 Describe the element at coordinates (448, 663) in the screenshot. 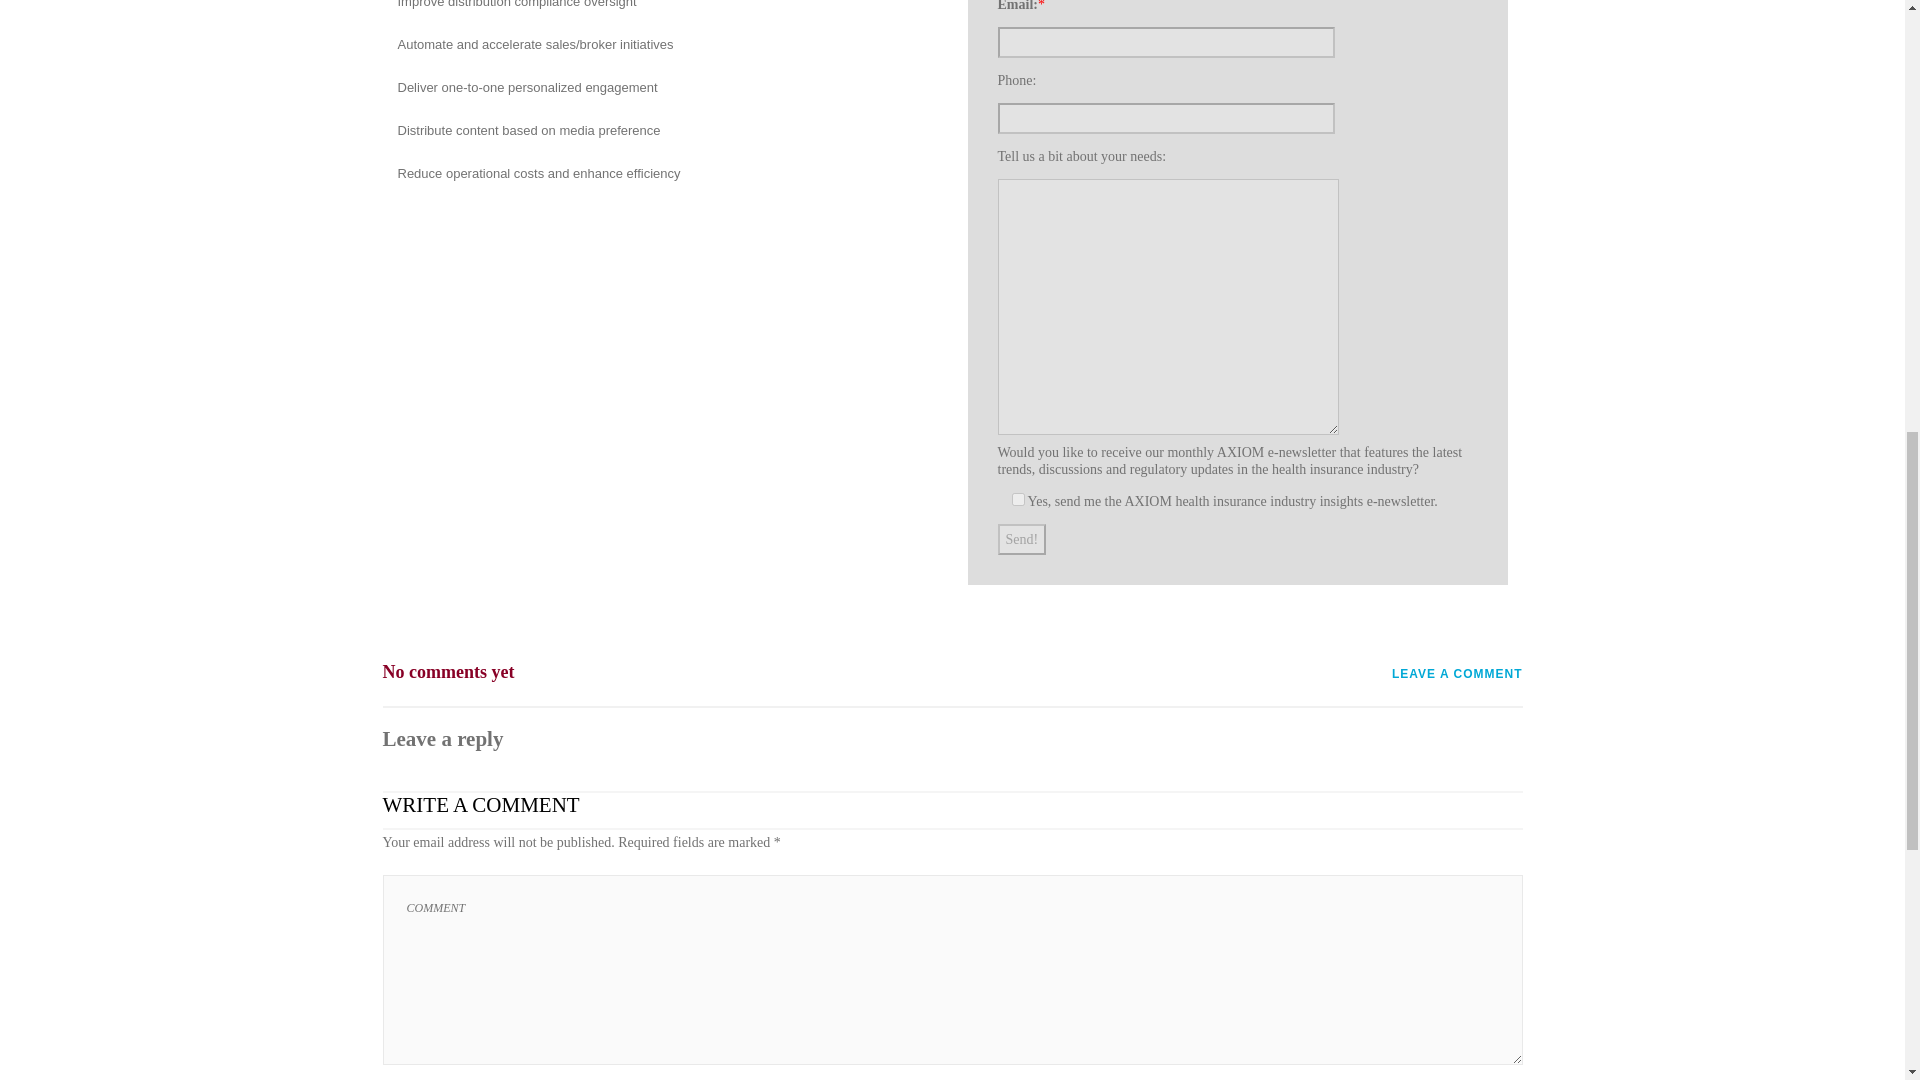

I see `No comments yet` at that location.